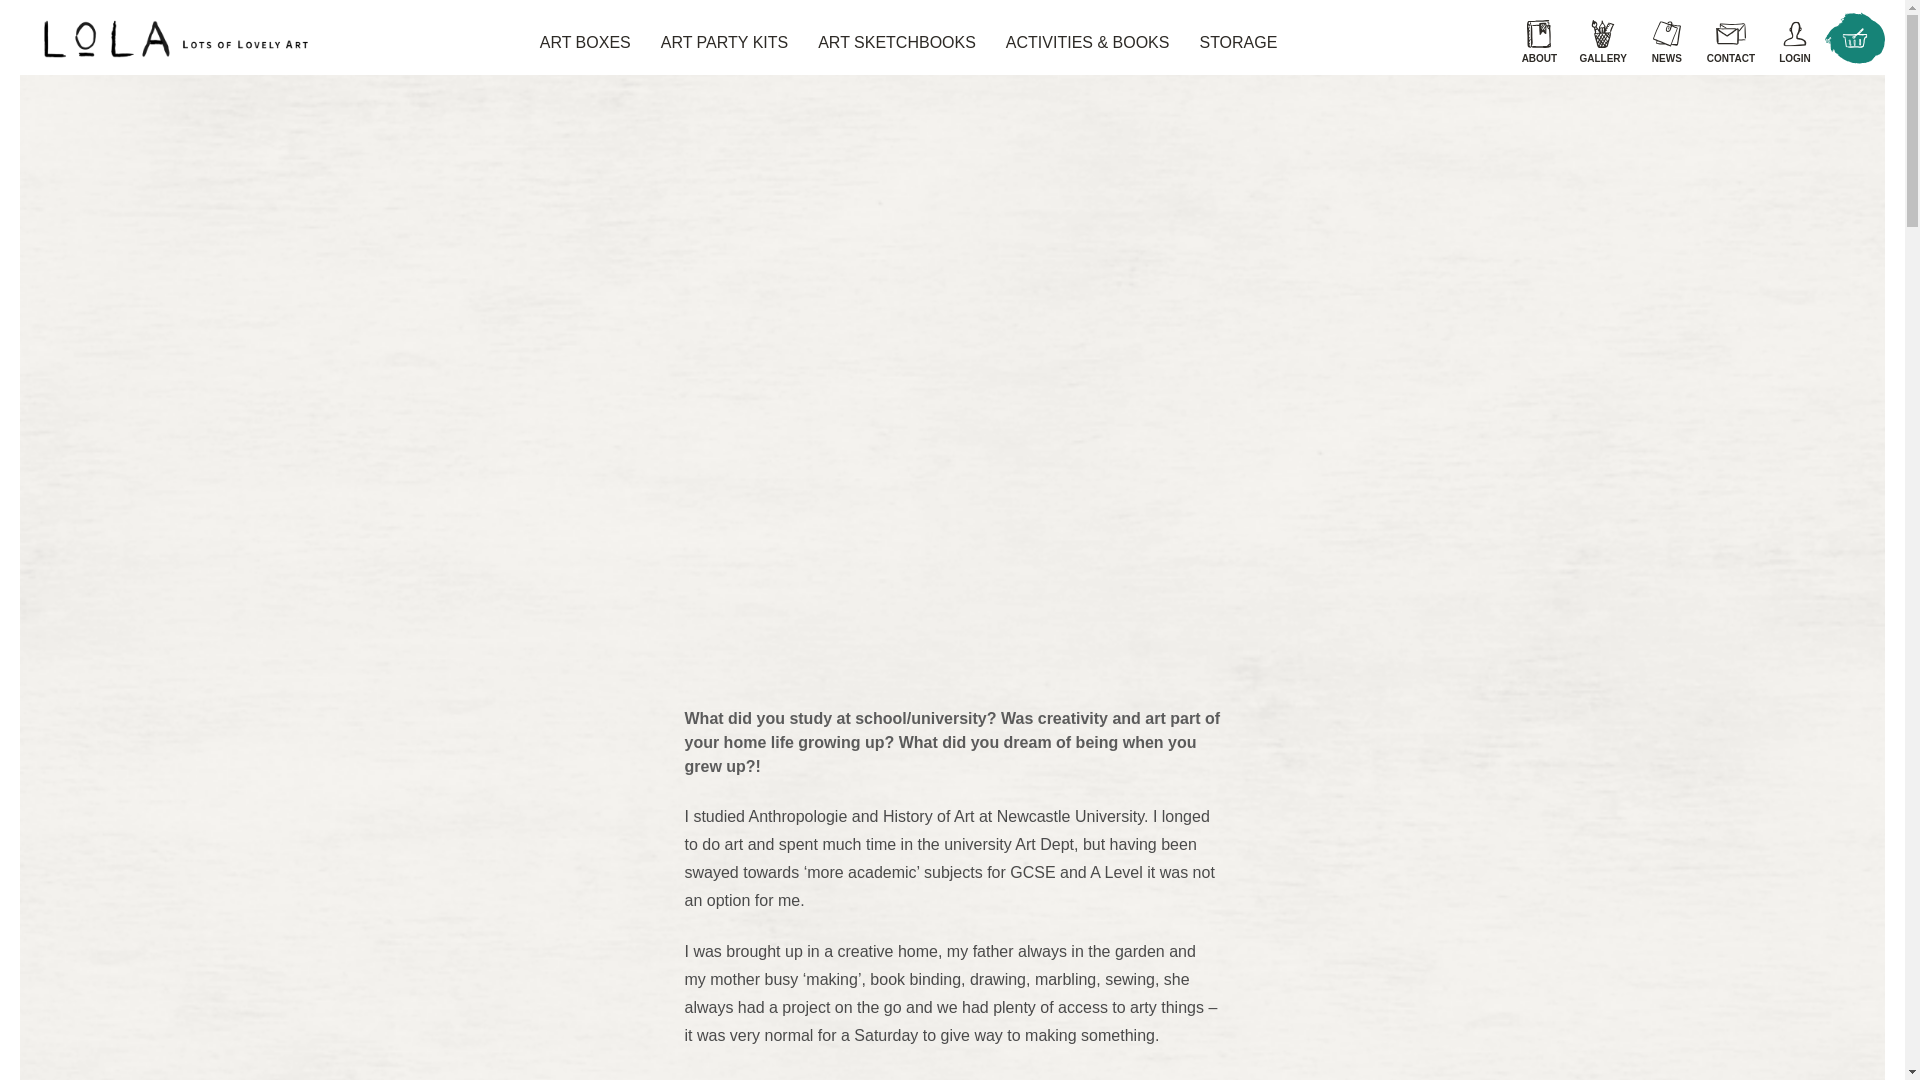  Describe the element at coordinates (896, 42) in the screenshot. I see `ART SKETCHBOOKS` at that location.